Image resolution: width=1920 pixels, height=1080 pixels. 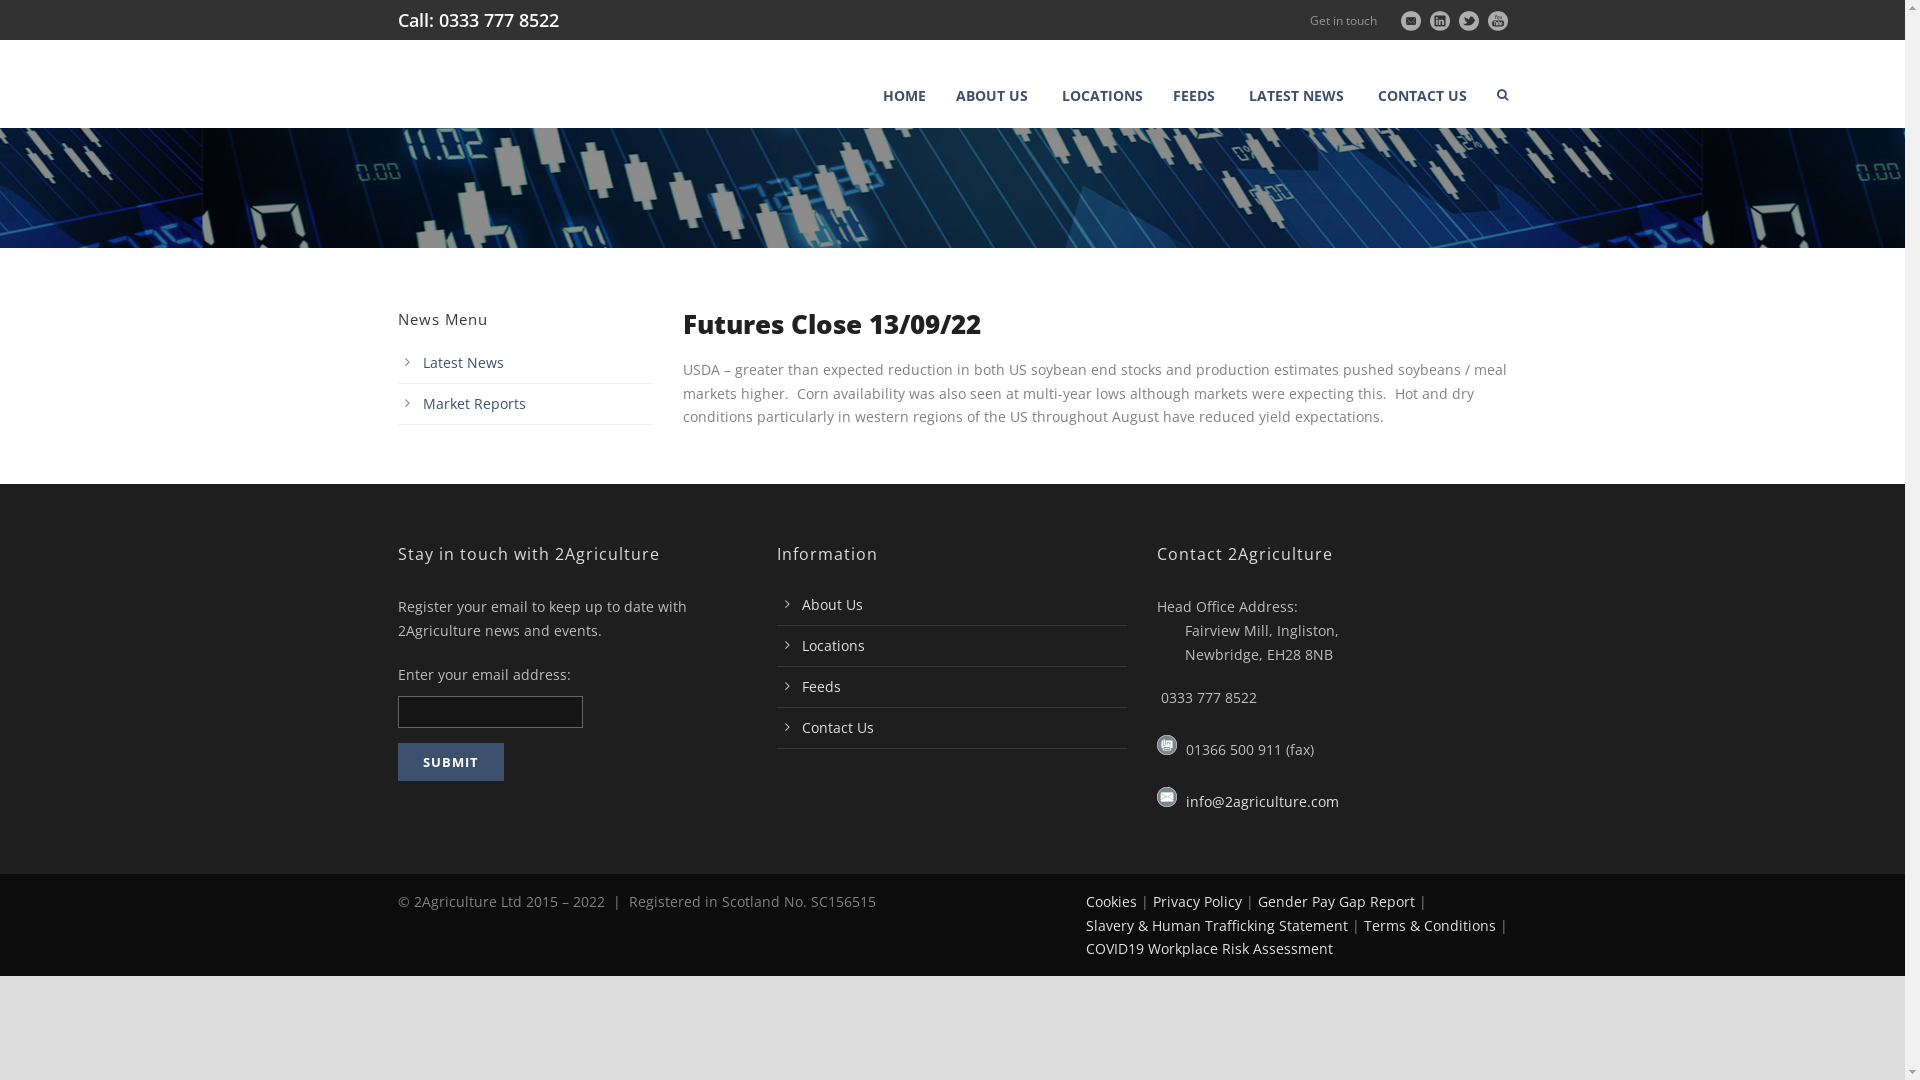 I want to click on Privacy Policy, so click(x=1196, y=902).